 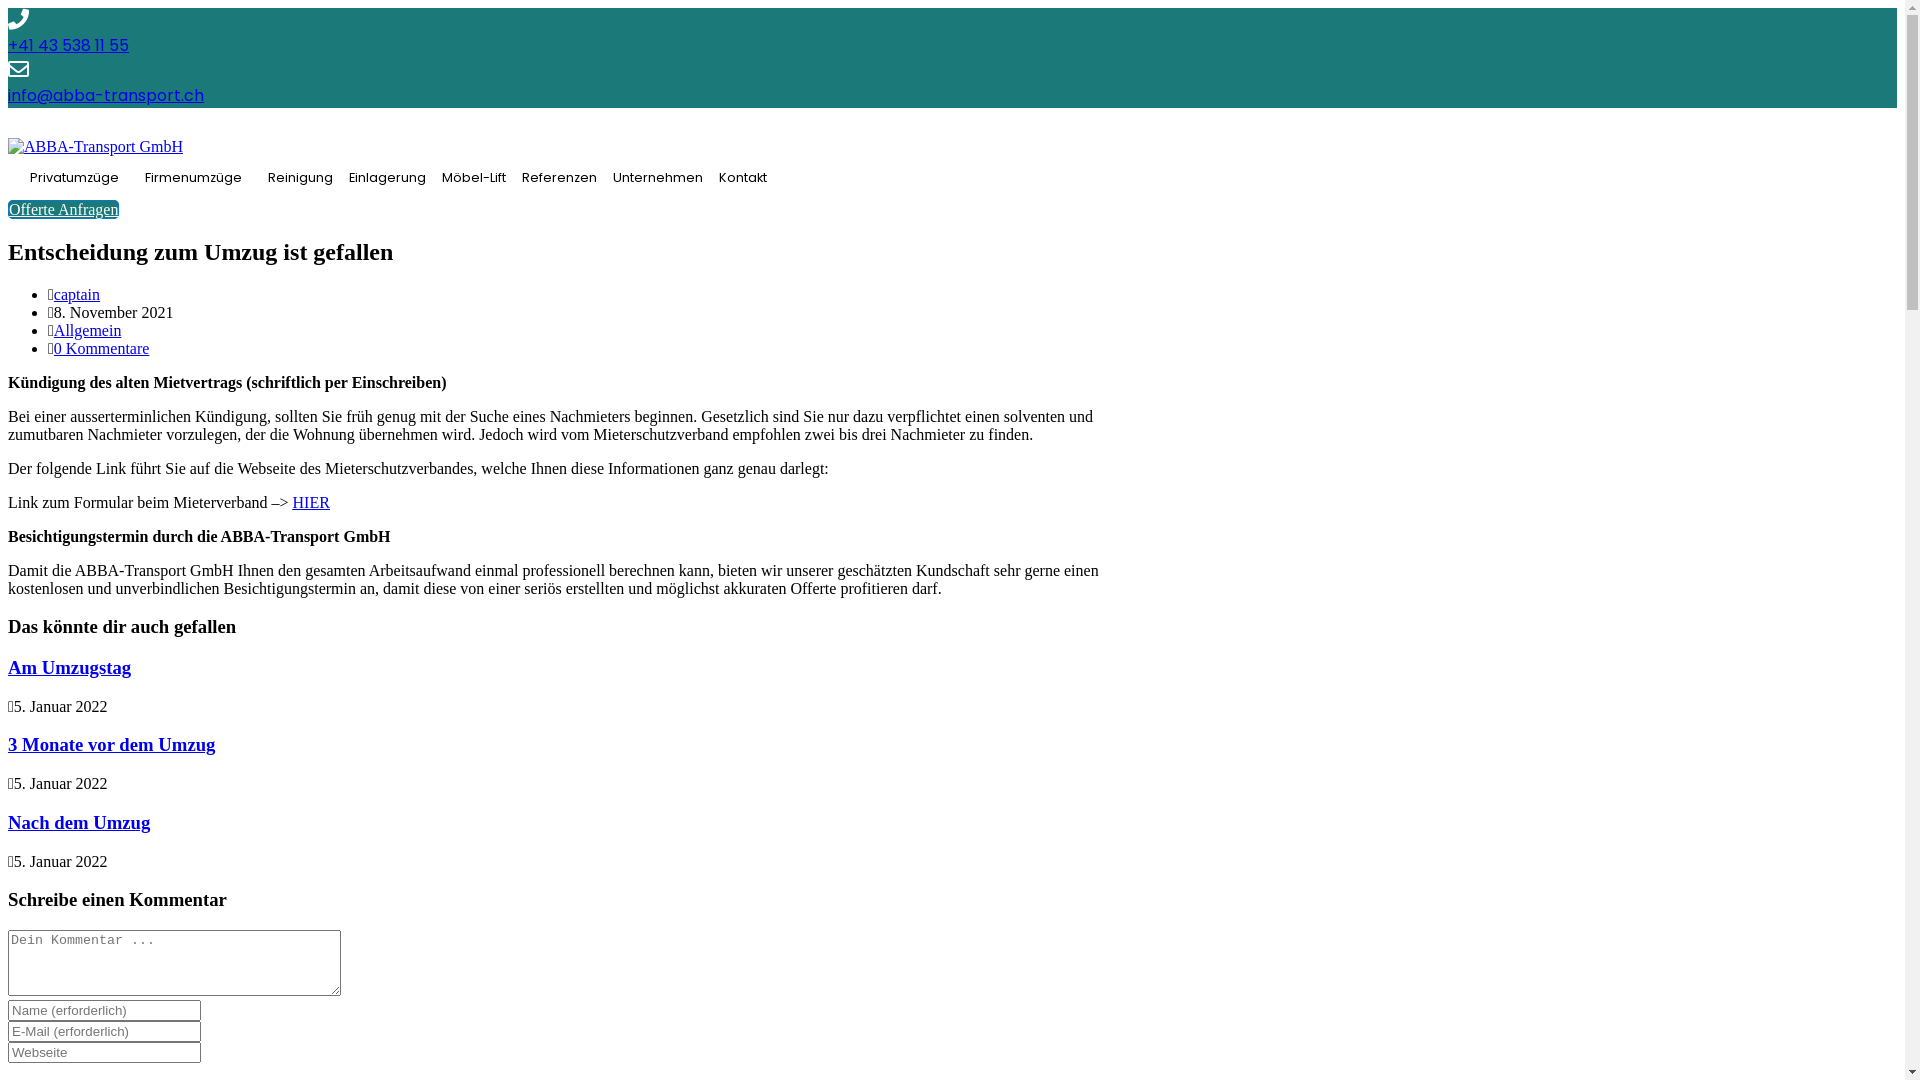 I want to click on +41 43 538 11 55, so click(x=68, y=46).